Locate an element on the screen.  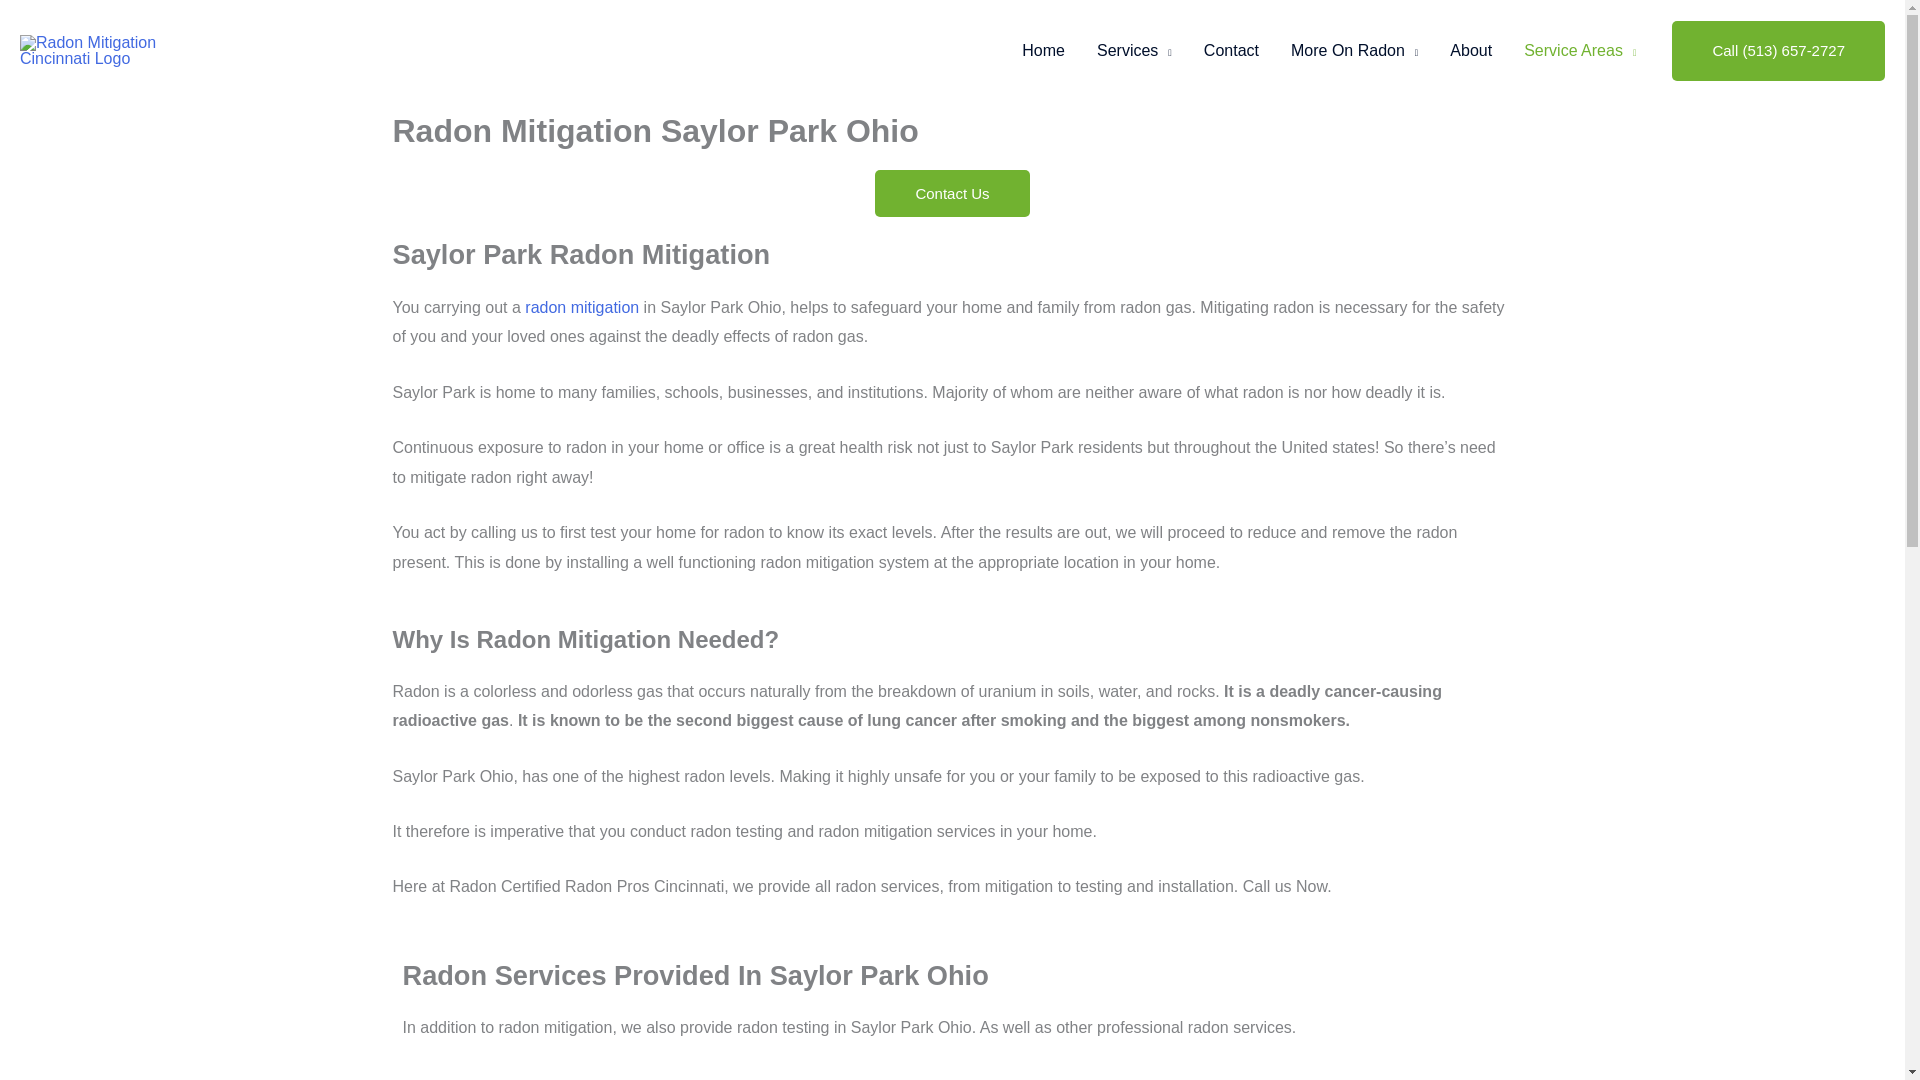
About is located at coordinates (1470, 51).